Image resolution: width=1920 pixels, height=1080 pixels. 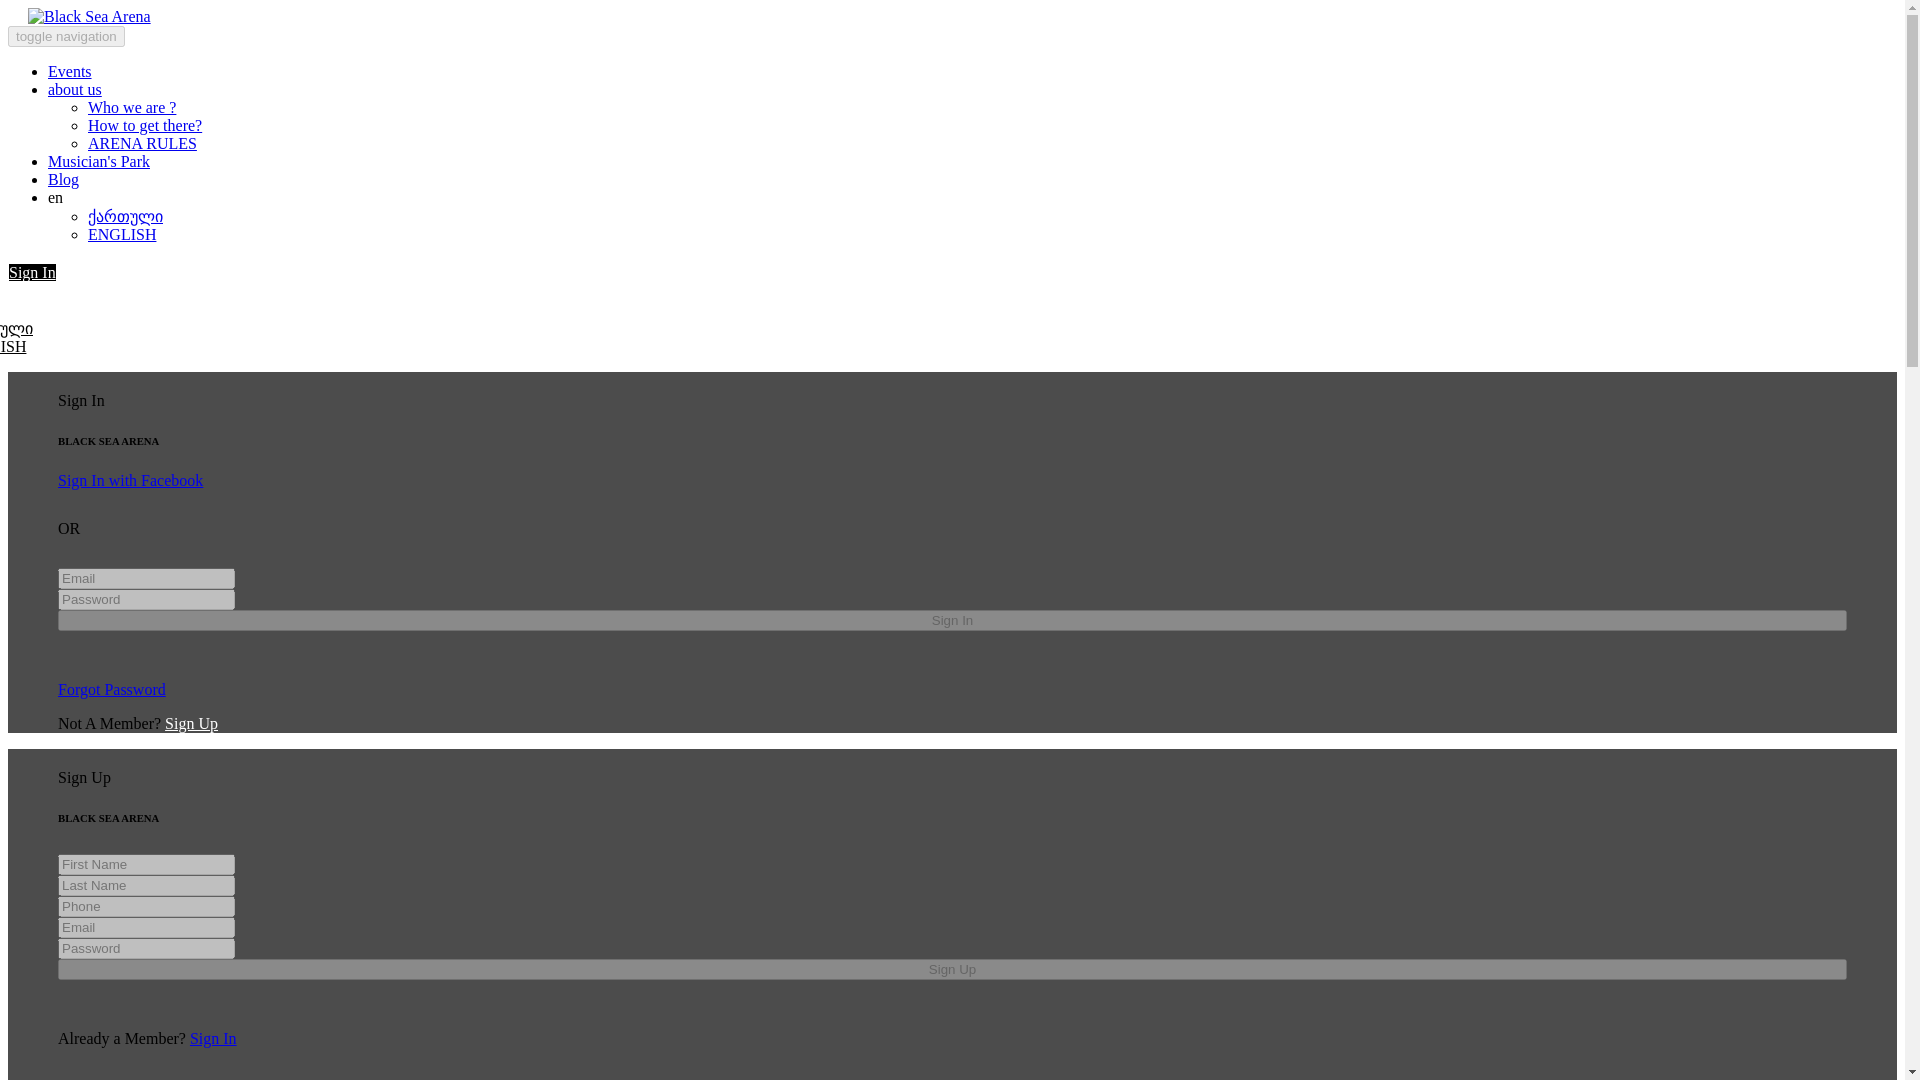 What do you see at coordinates (952, 969) in the screenshot?
I see `Sign Up` at bounding box center [952, 969].